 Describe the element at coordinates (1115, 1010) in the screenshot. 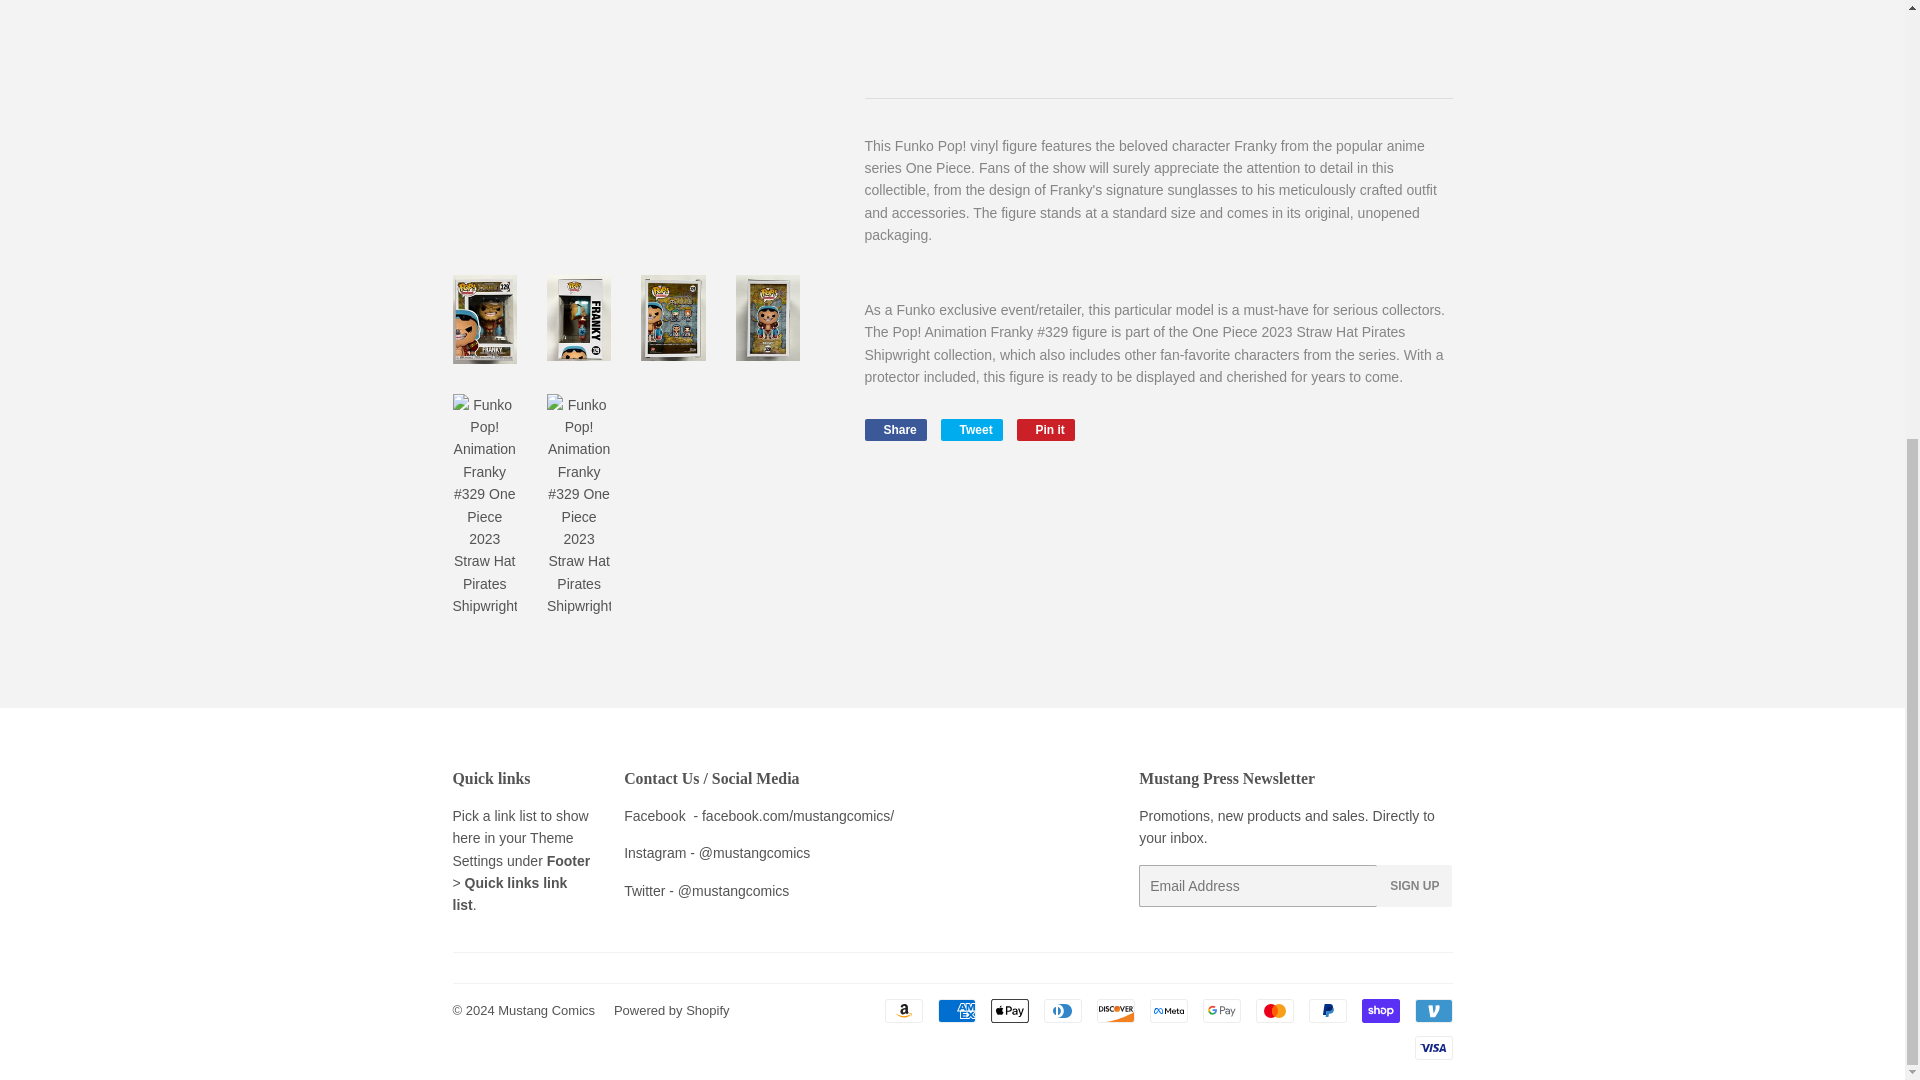

I see `Discover` at that location.